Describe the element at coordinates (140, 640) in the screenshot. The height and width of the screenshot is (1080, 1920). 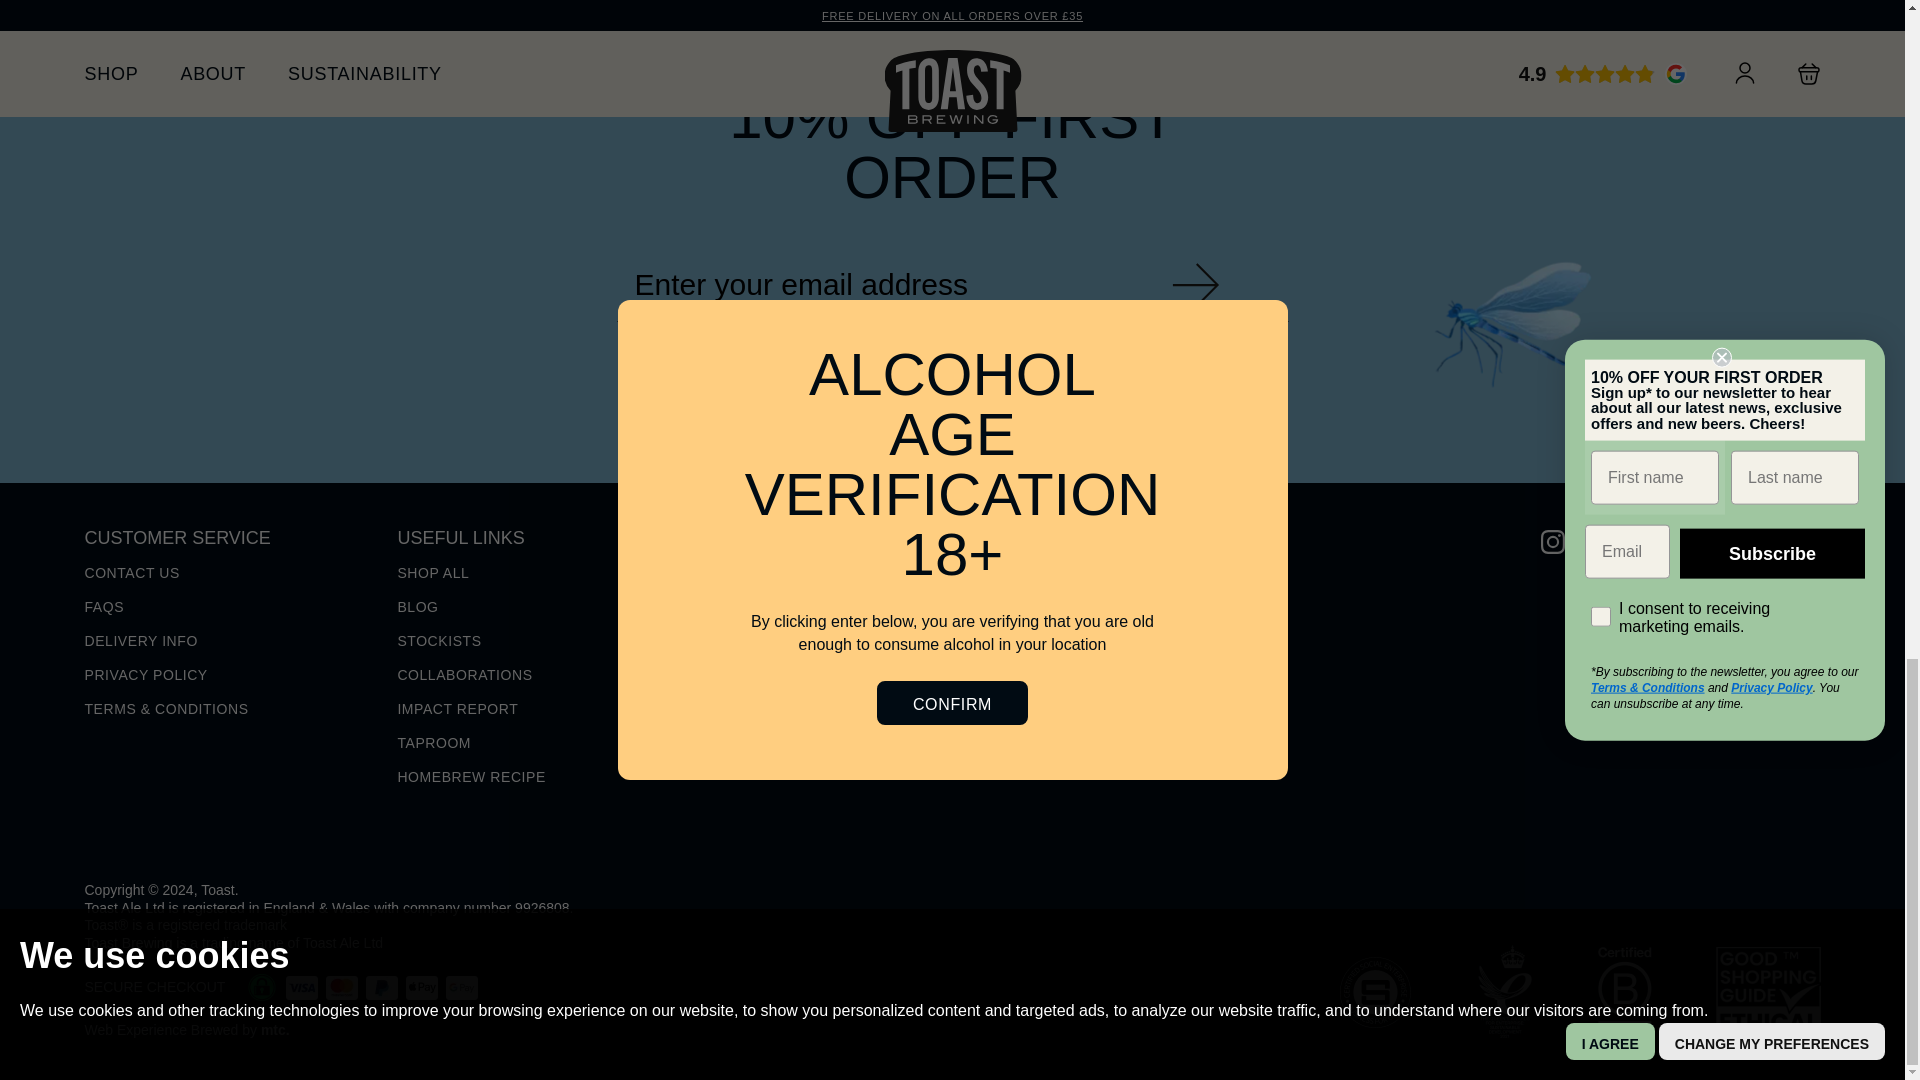
I see `DELIVERY INFO` at that location.